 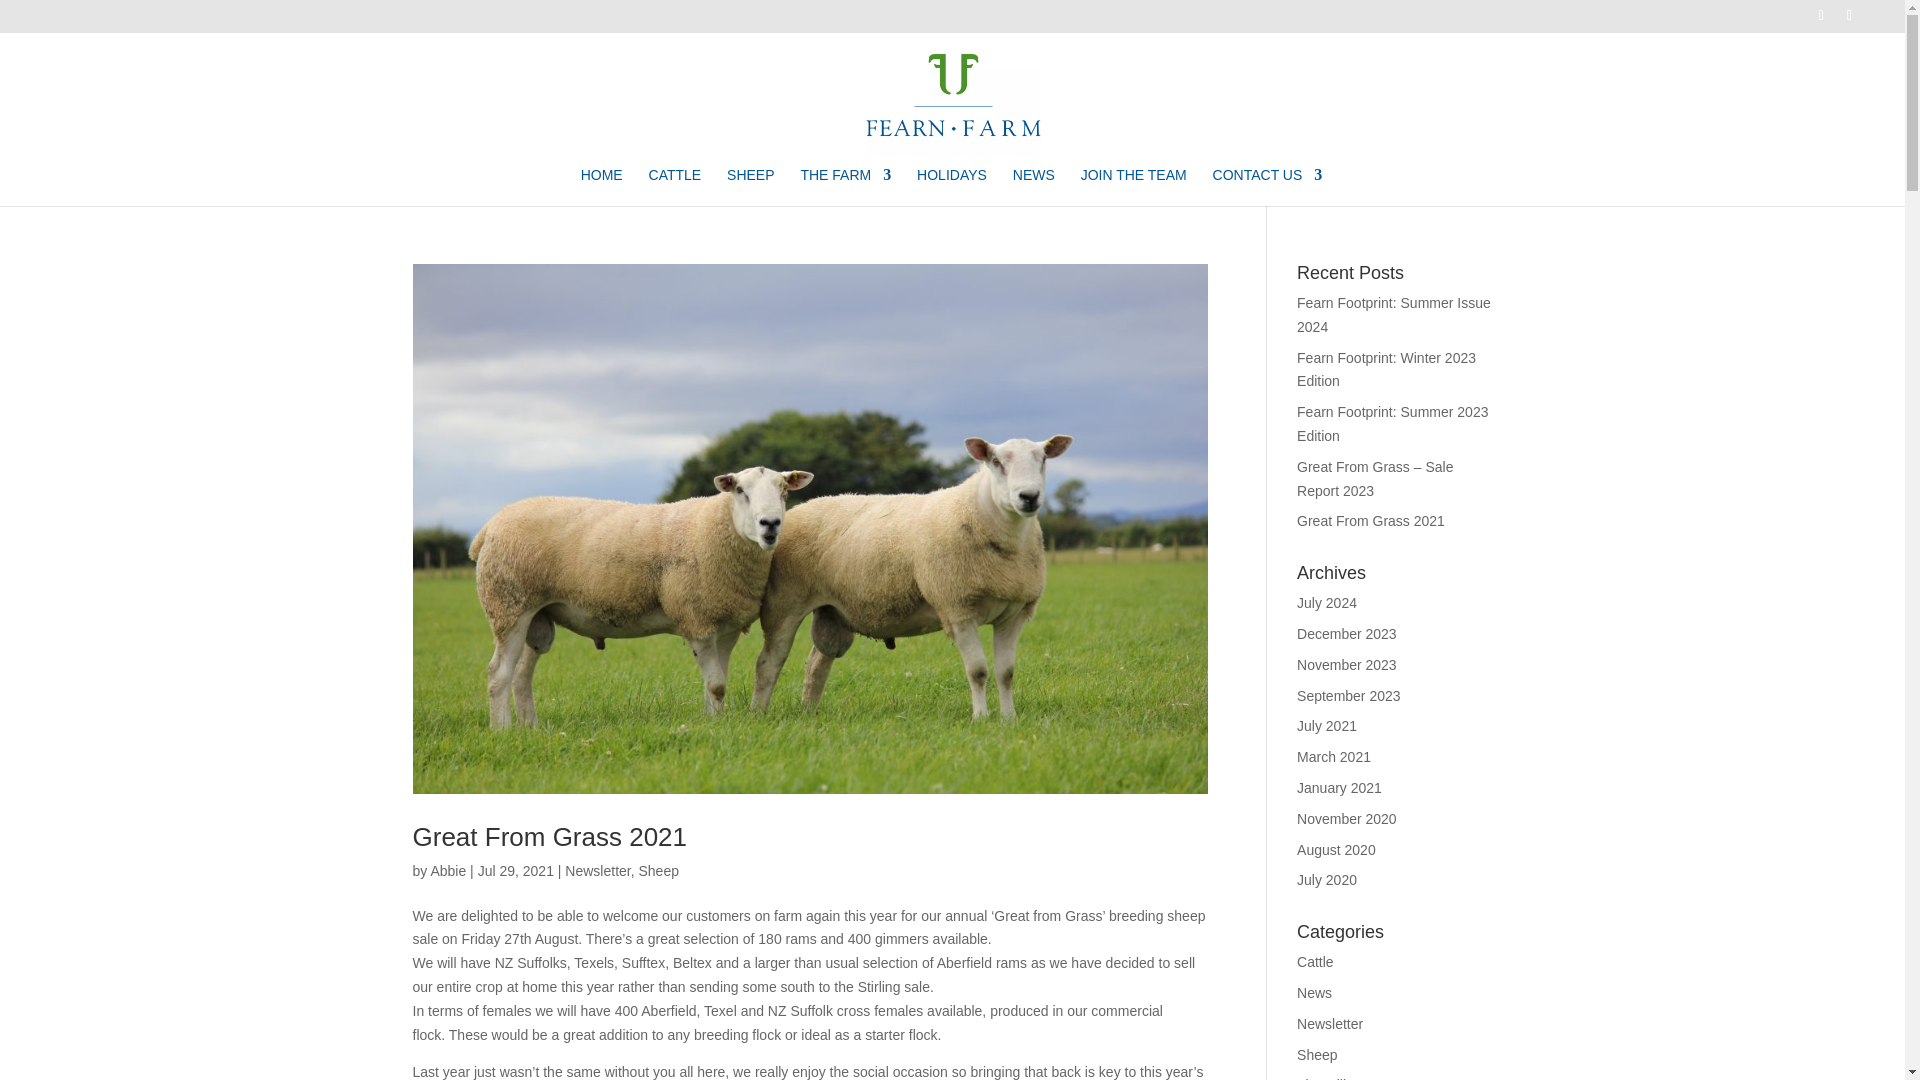 What do you see at coordinates (448, 870) in the screenshot?
I see `Posts by Abbie` at bounding box center [448, 870].